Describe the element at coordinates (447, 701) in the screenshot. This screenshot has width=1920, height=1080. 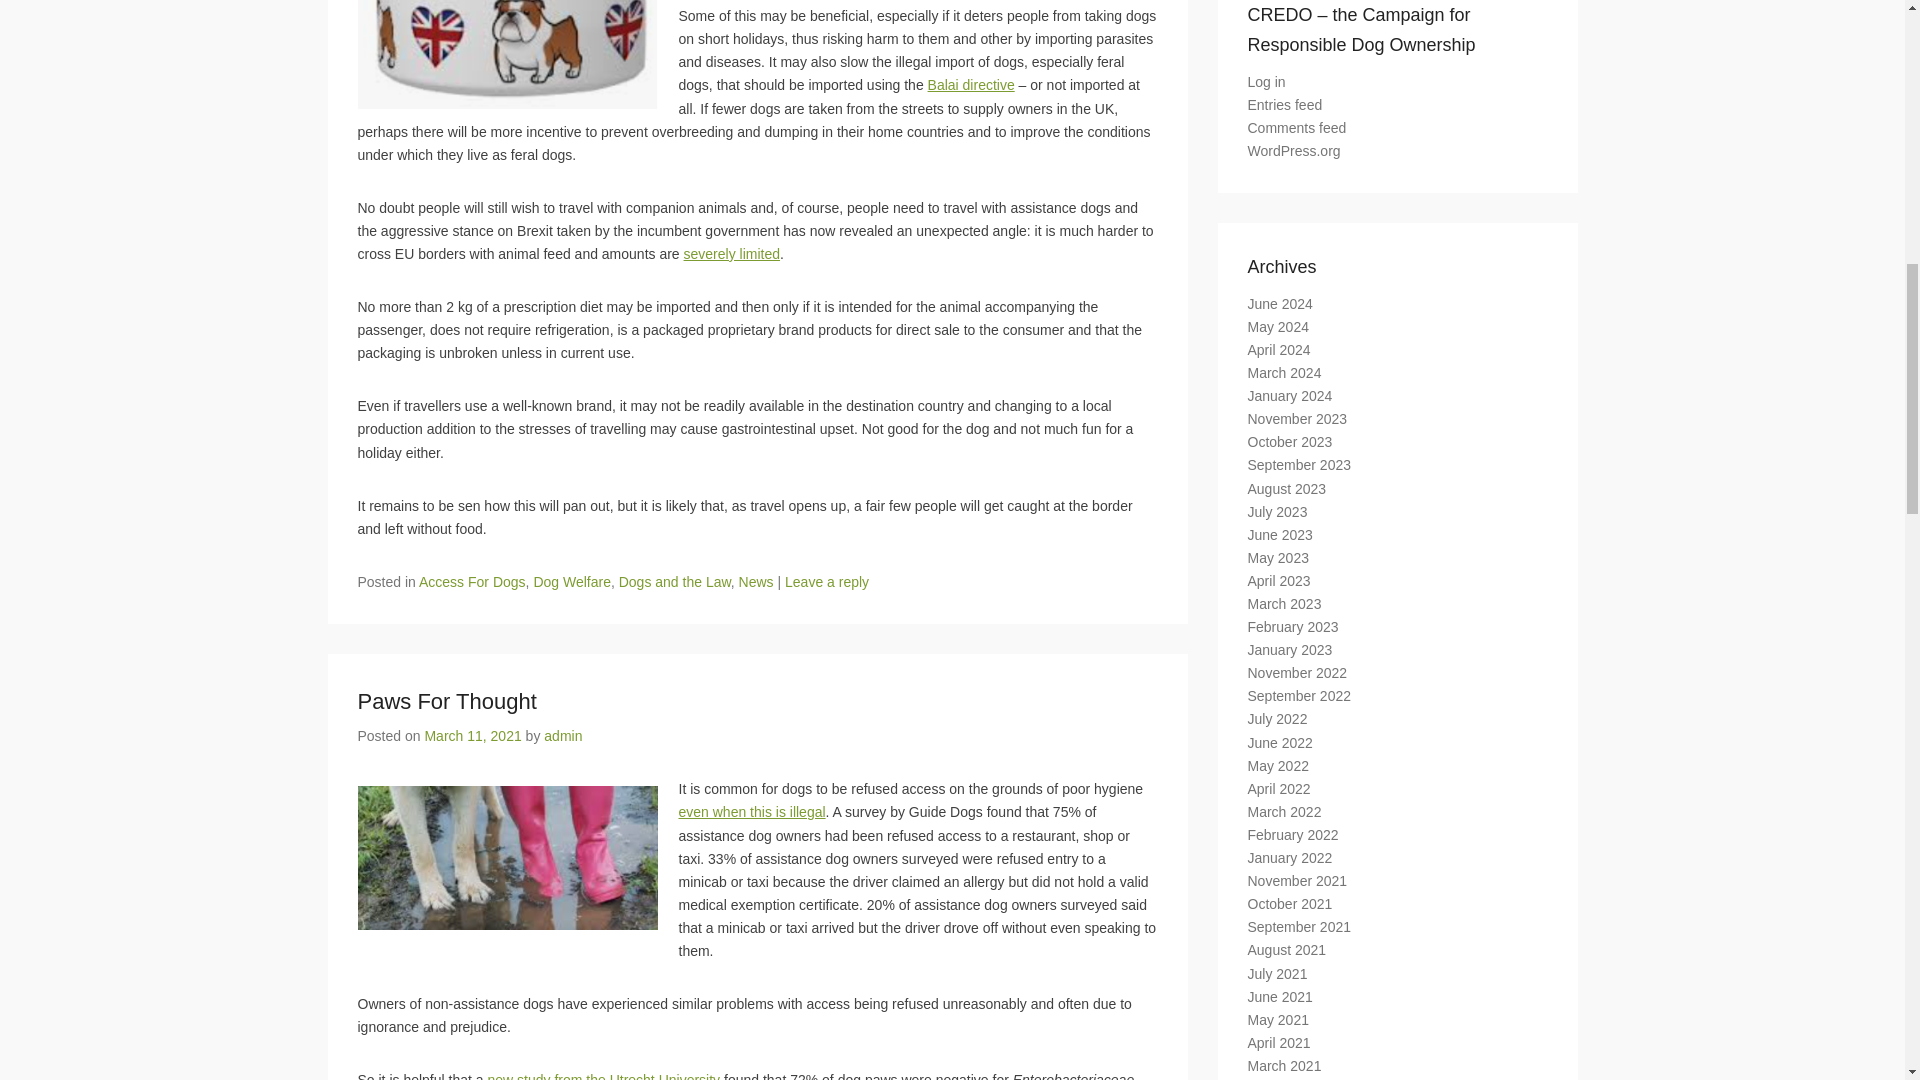
I see `Permalink to Paws For Thought` at that location.